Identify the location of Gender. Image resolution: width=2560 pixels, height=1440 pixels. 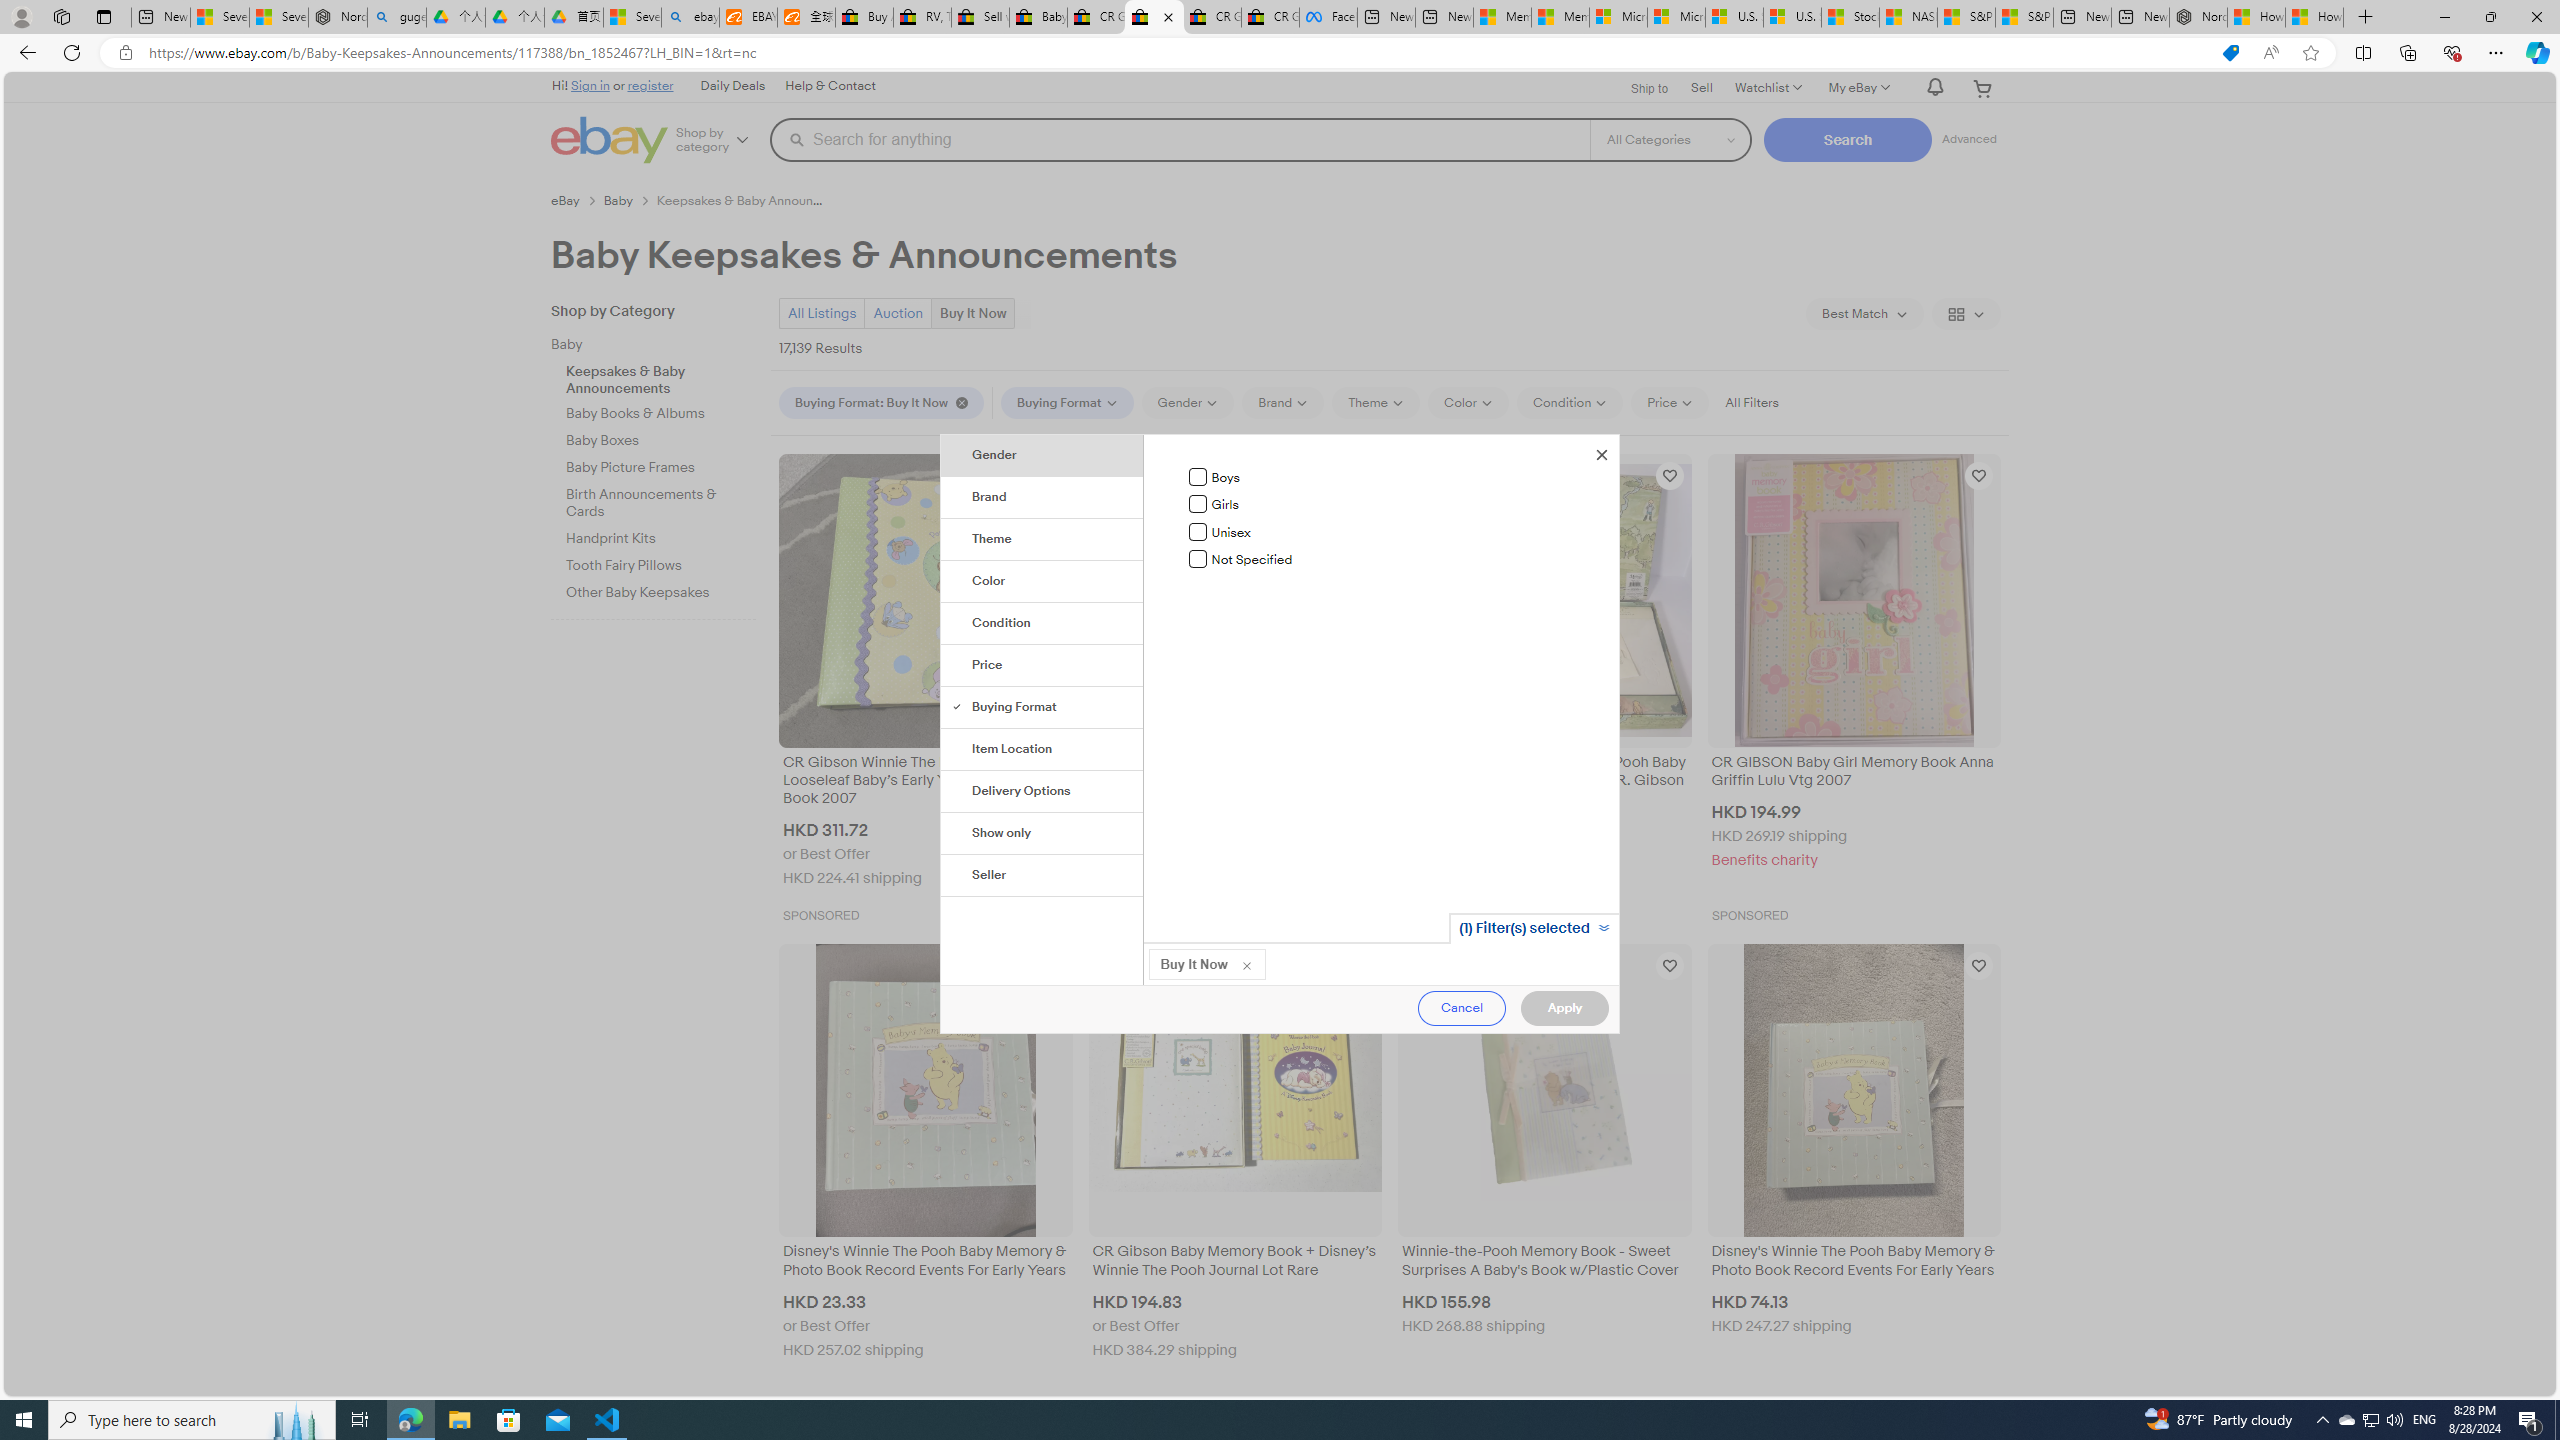
(1043, 455).